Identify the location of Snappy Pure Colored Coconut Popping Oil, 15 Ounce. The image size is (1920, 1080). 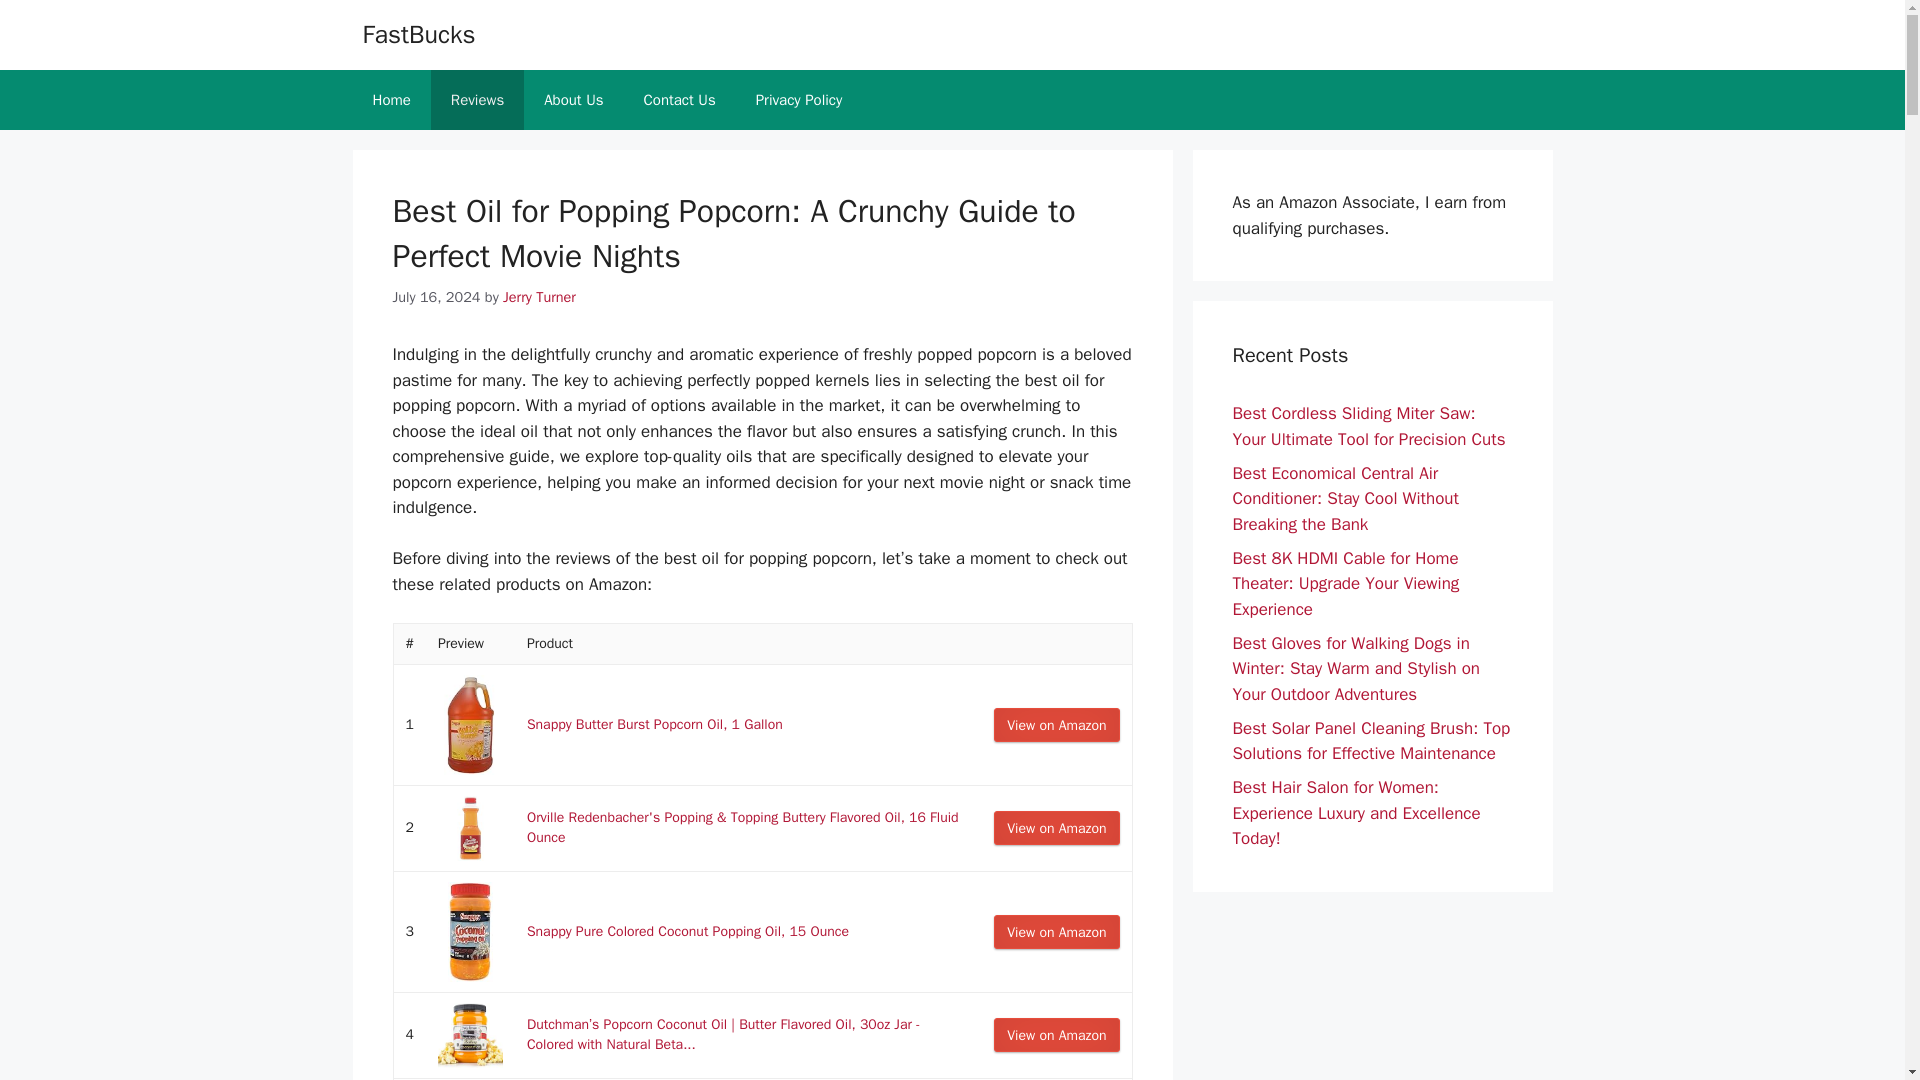
(687, 931).